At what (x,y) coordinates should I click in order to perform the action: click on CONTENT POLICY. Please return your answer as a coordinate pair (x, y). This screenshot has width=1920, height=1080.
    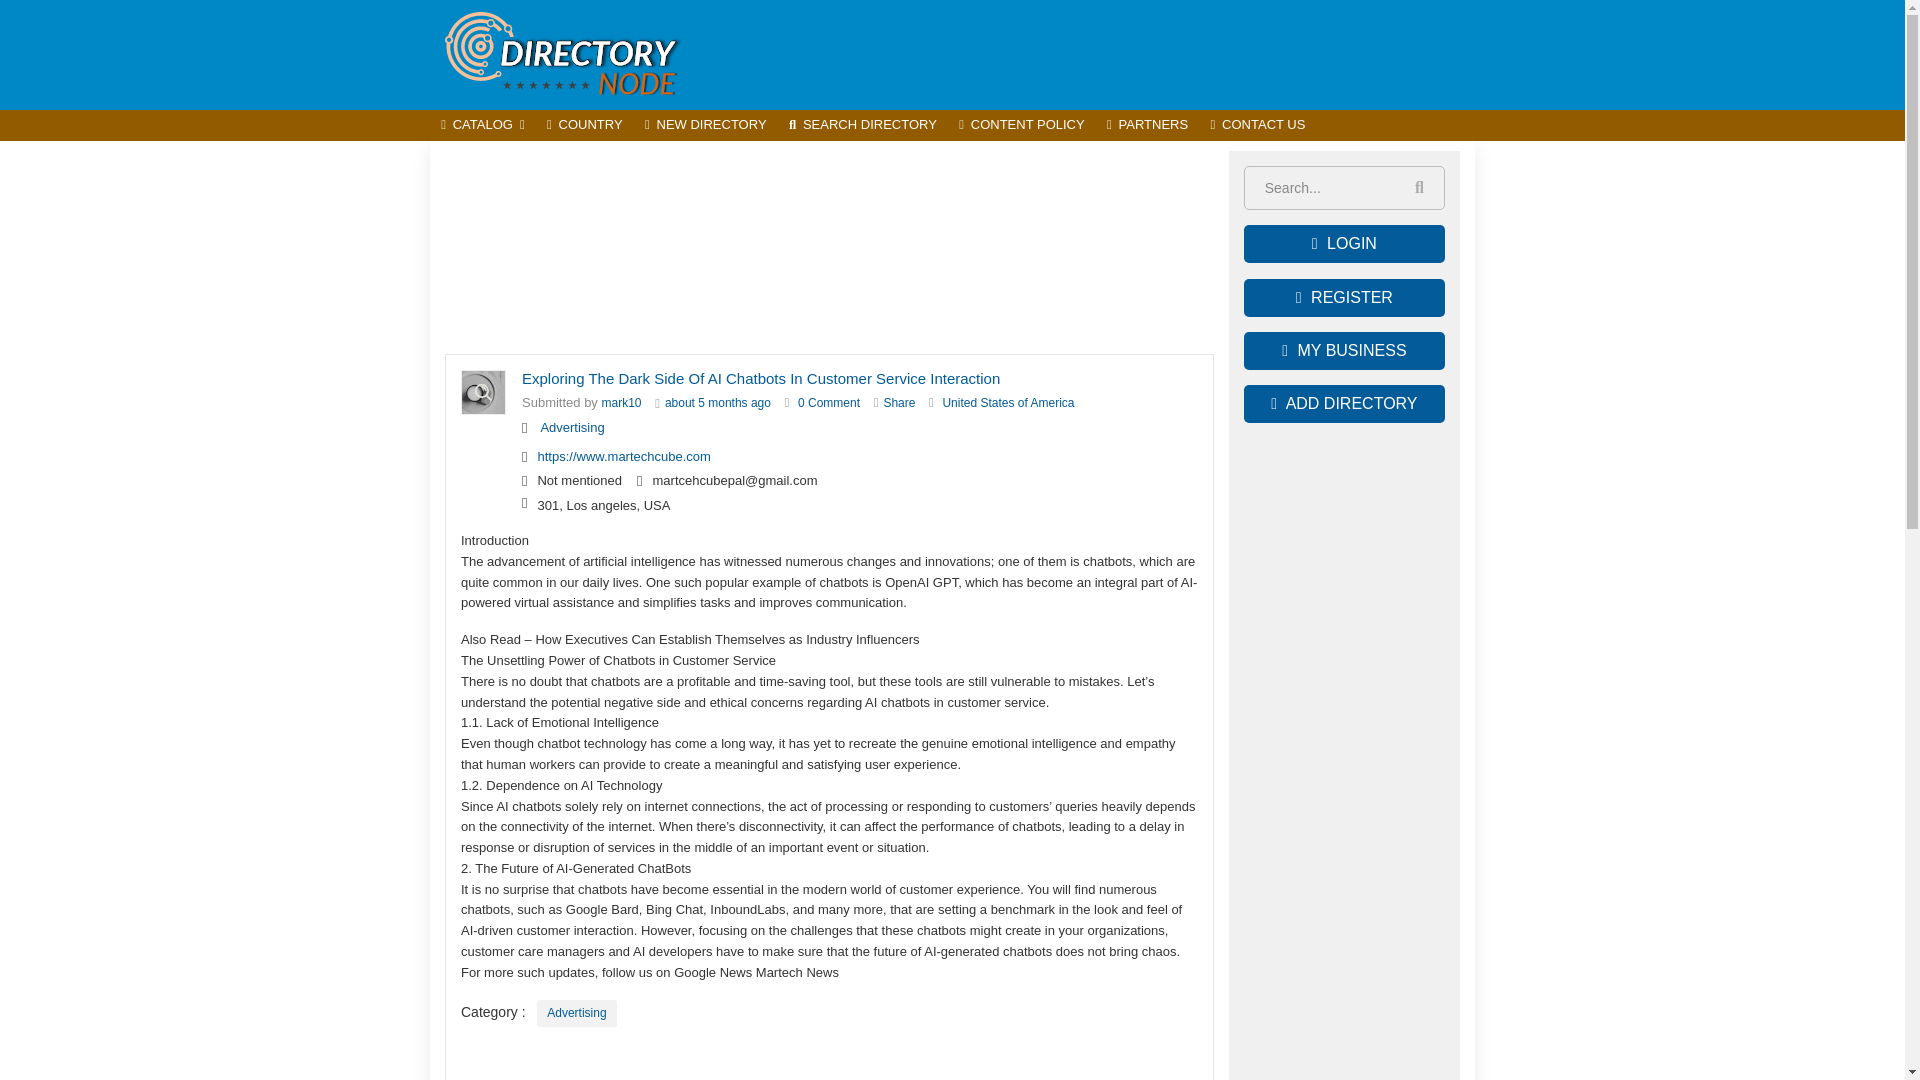
    Looking at the image, I should click on (1022, 126).